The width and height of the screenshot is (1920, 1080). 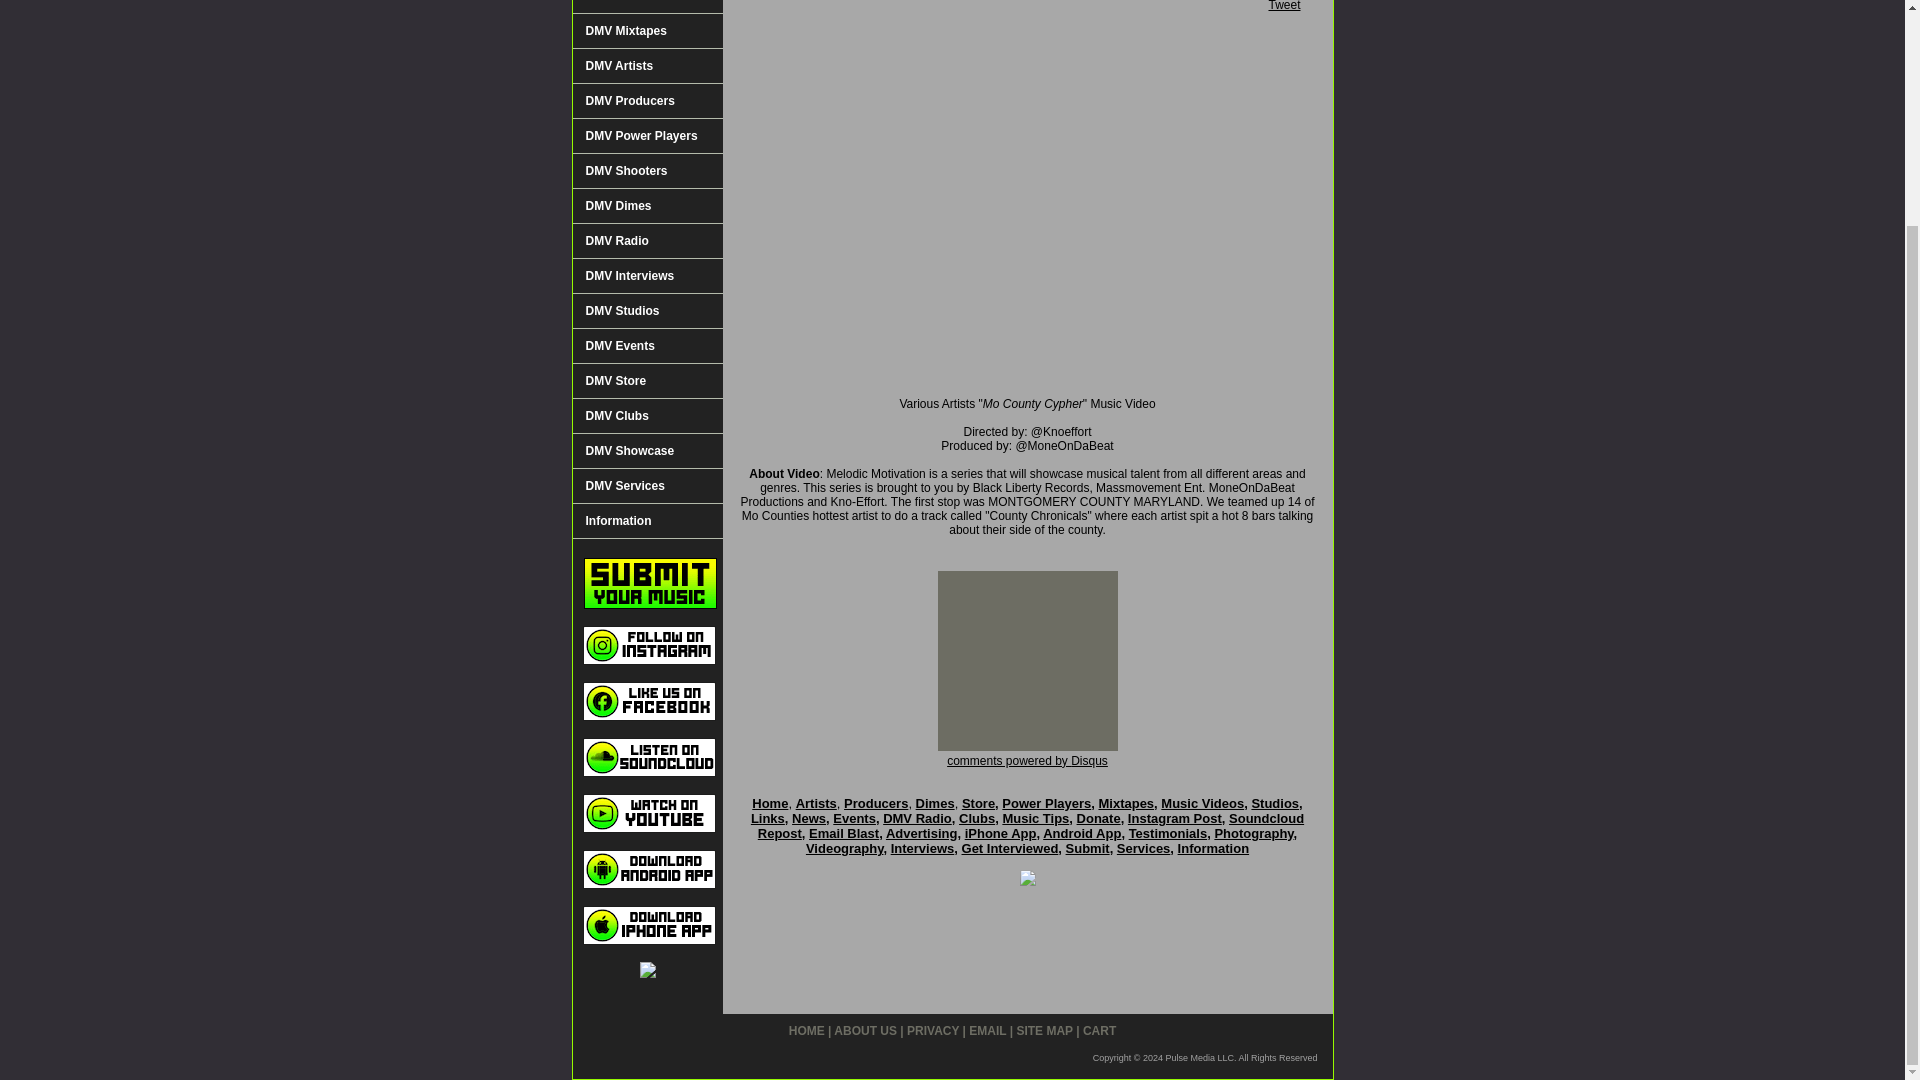 What do you see at coordinates (1275, 803) in the screenshot?
I see `Studios` at bounding box center [1275, 803].